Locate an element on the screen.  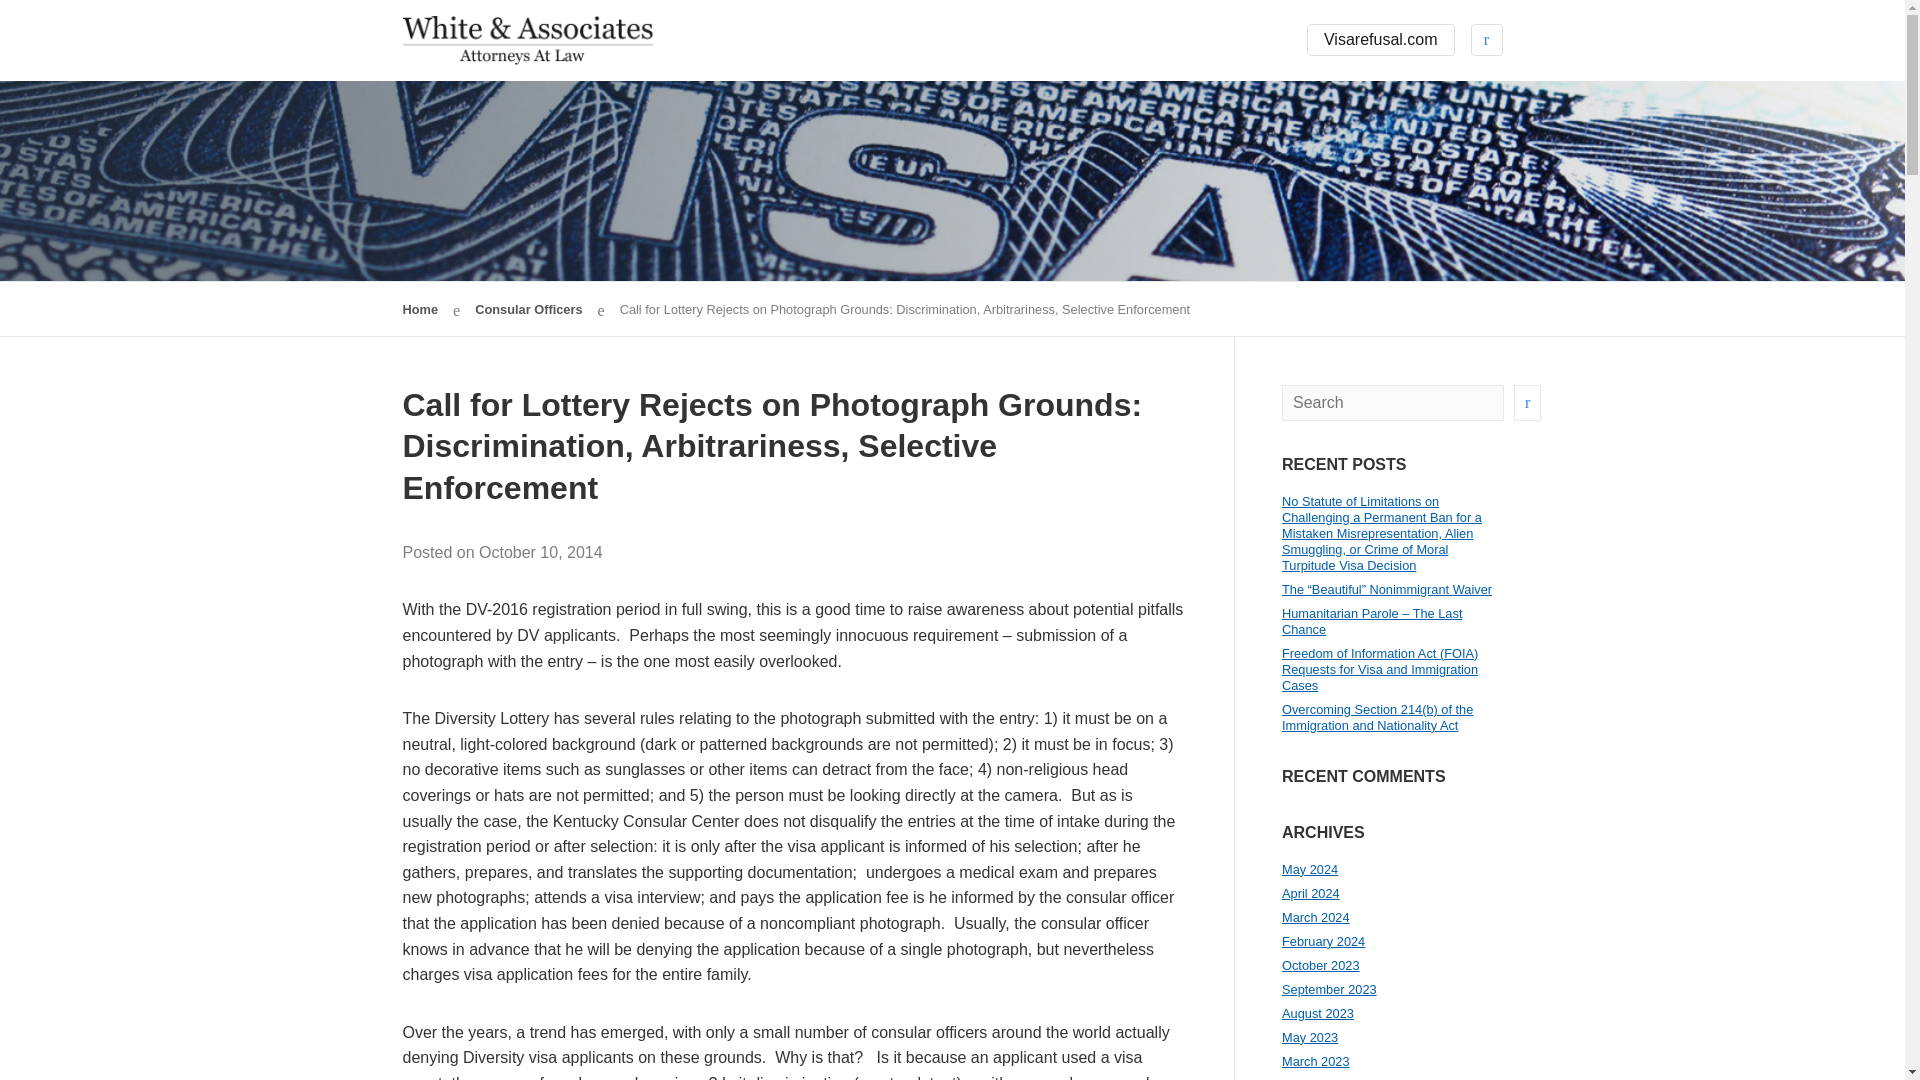
April 2024 is located at coordinates (1311, 892).